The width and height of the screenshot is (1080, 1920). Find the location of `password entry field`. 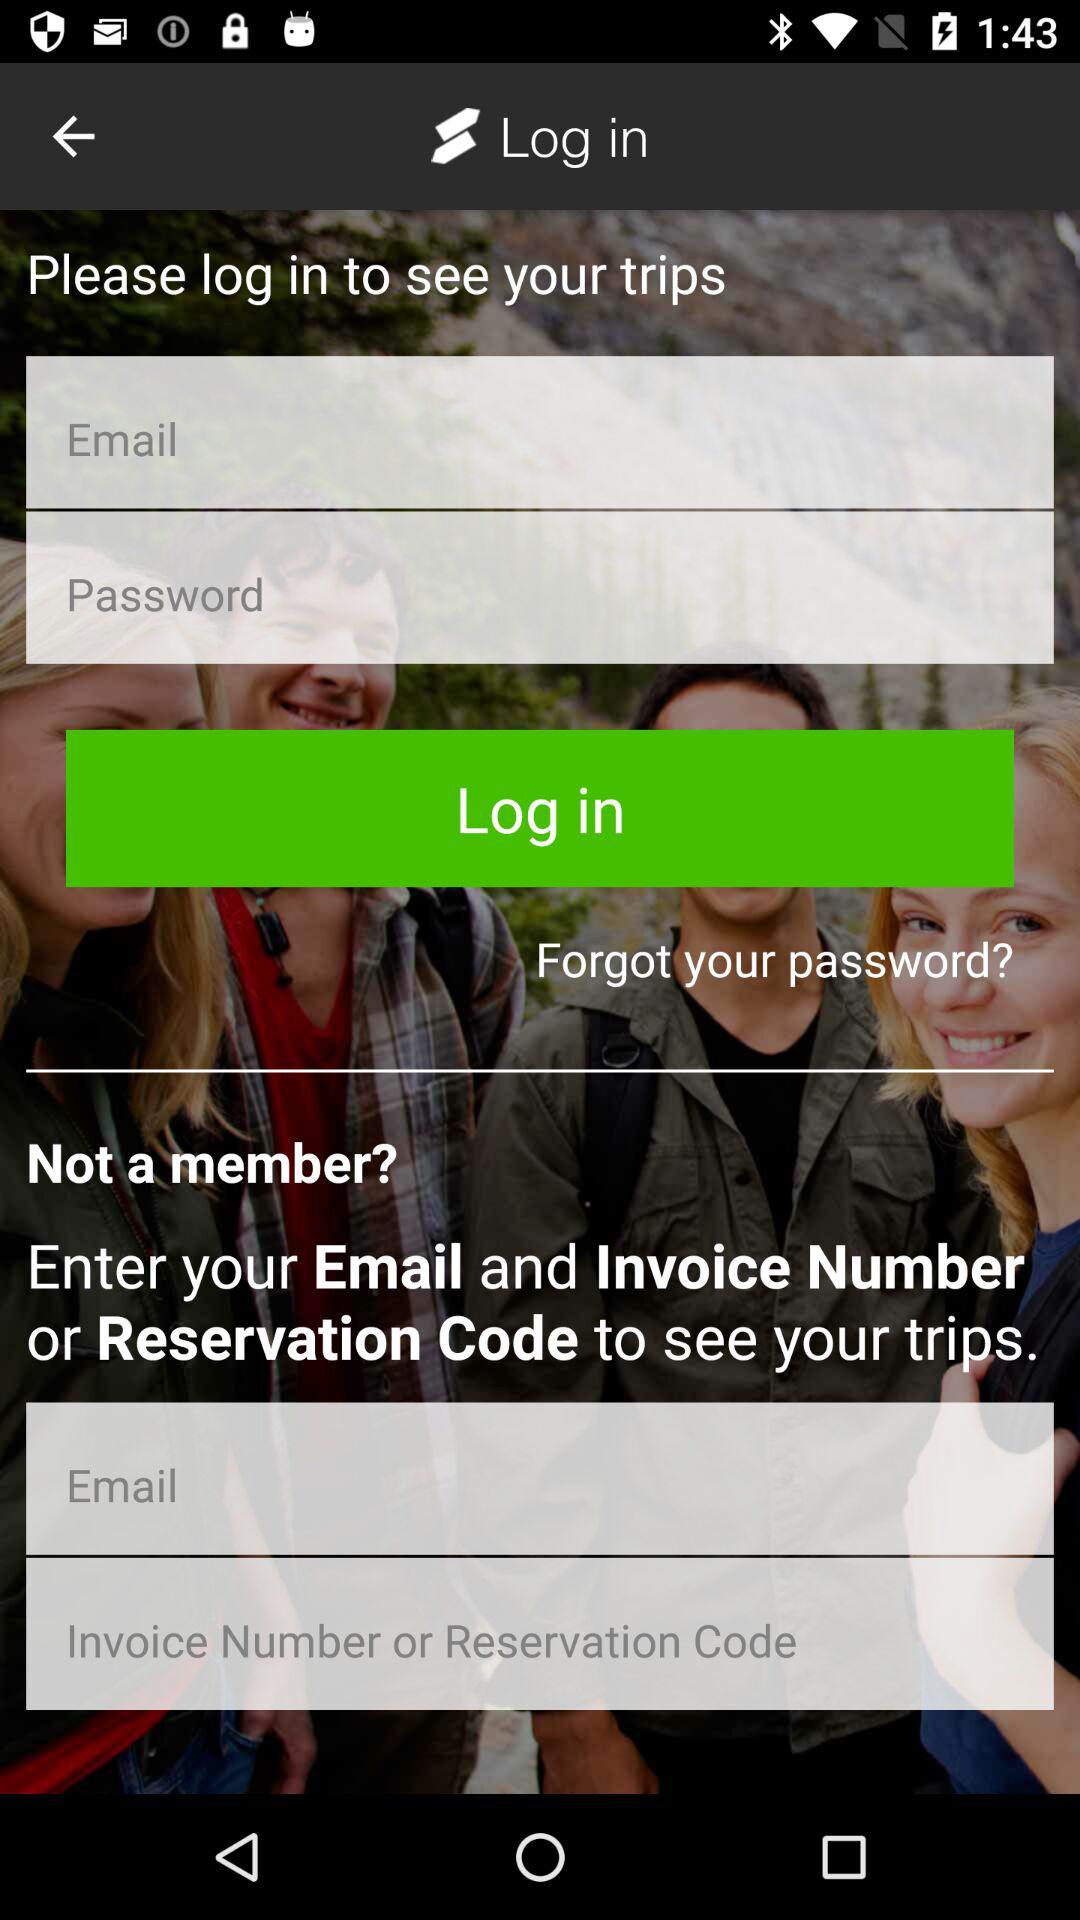

password entry field is located at coordinates (540, 587).